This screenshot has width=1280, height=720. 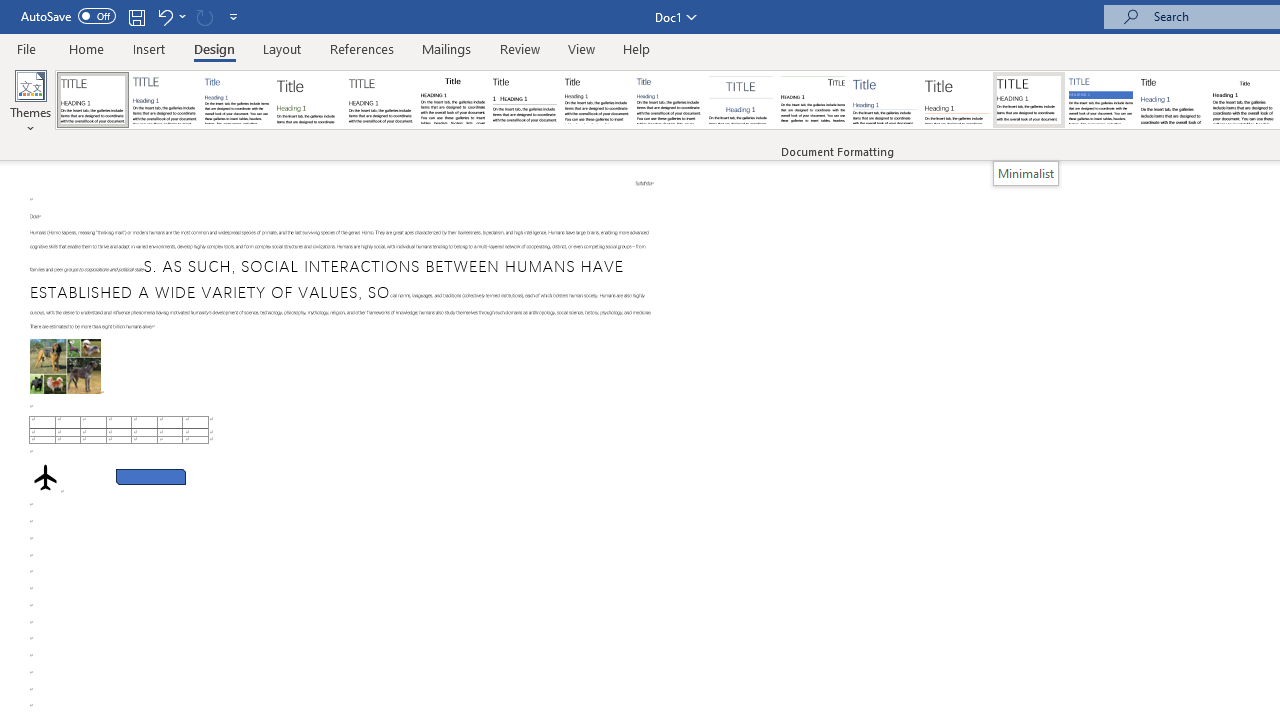 What do you see at coordinates (596, 100) in the screenshot?
I see `Black & White (Word 2013)` at bounding box center [596, 100].